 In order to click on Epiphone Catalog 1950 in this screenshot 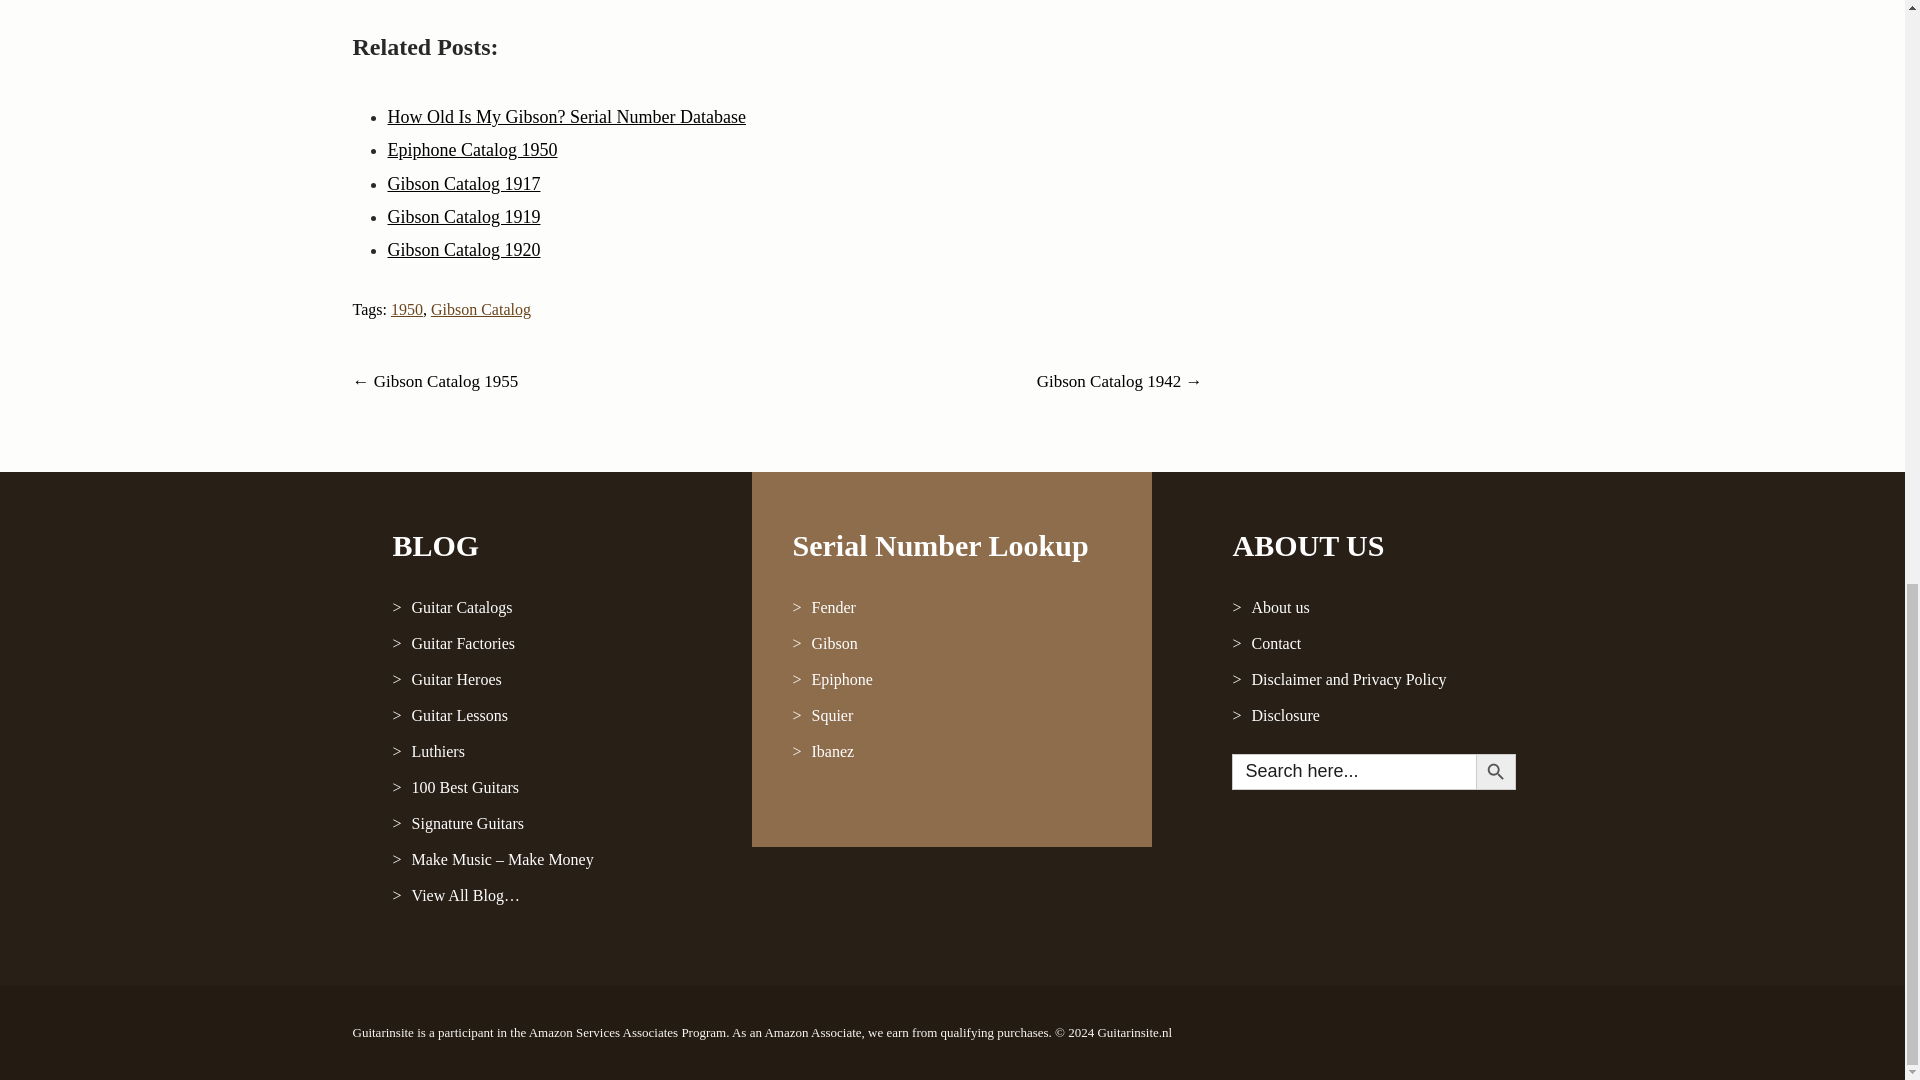, I will do `click(472, 150)`.